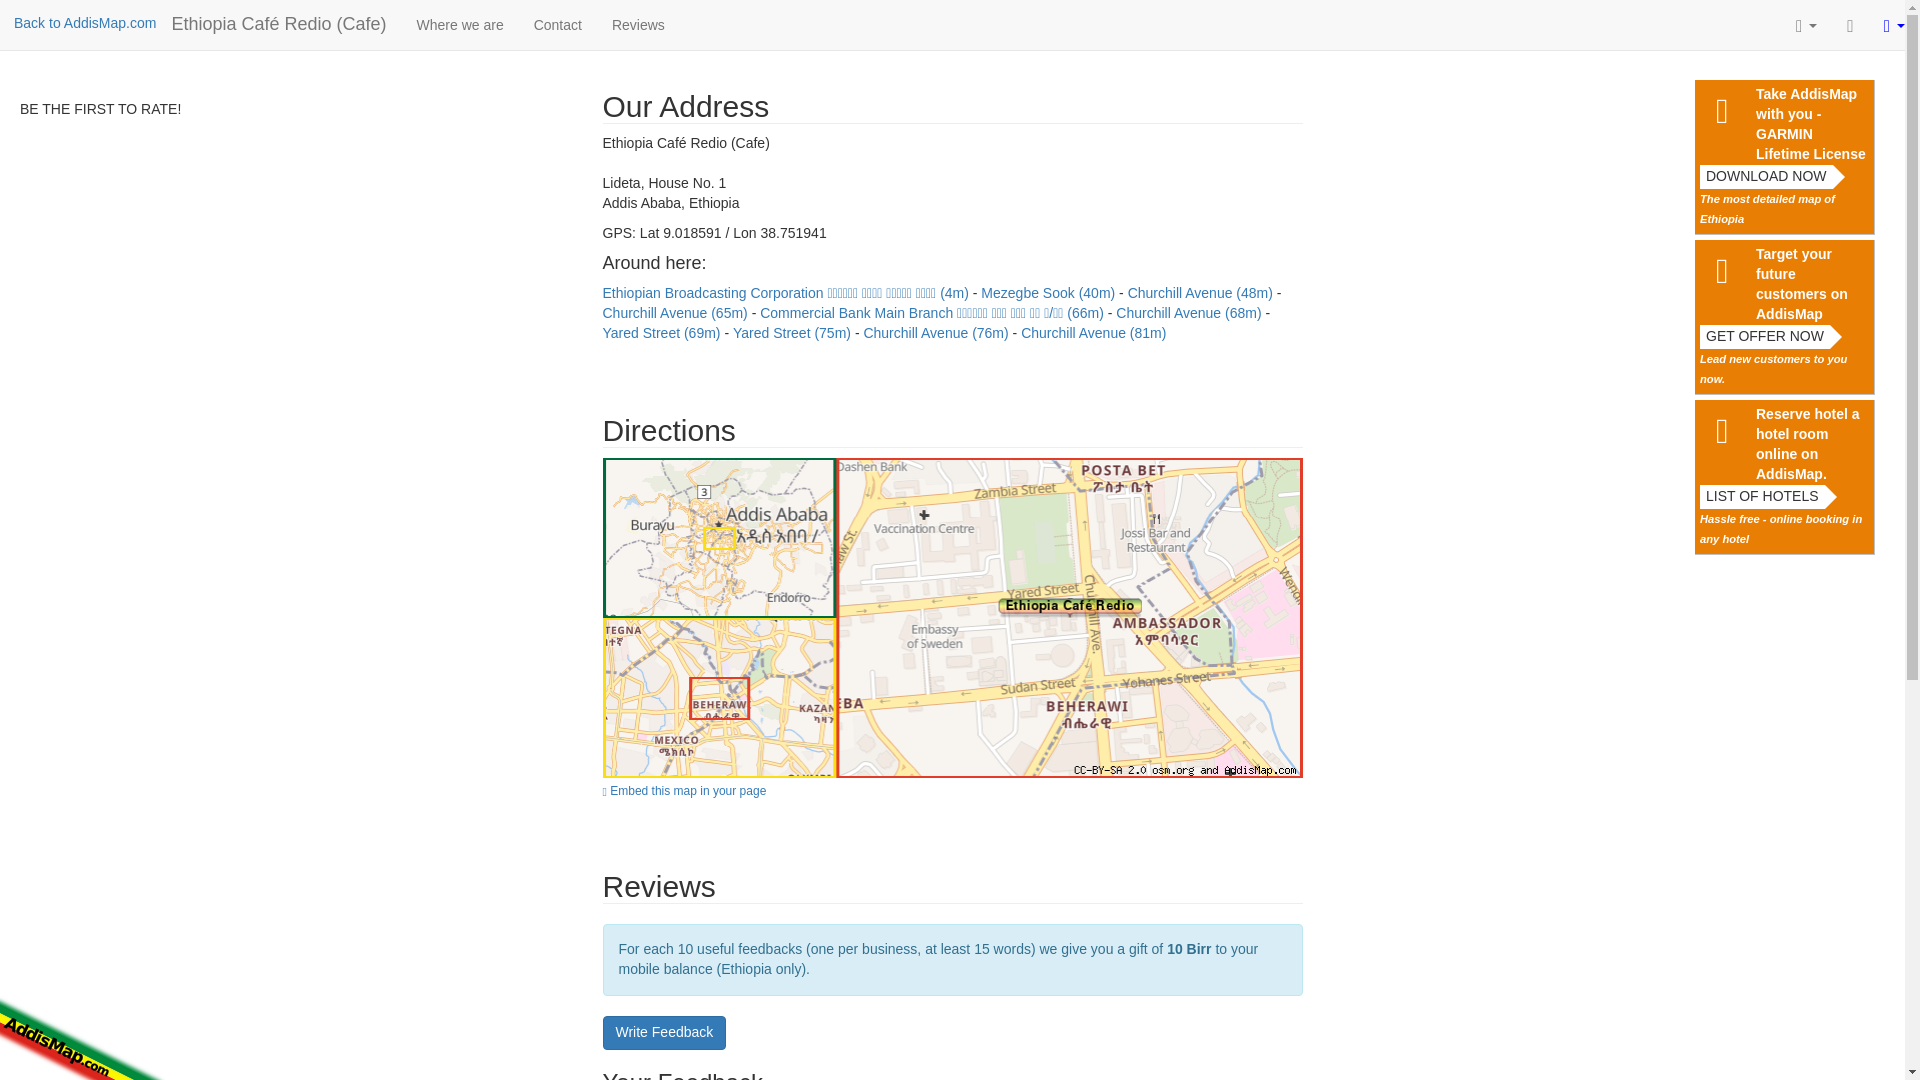 The width and height of the screenshot is (1920, 1080). I want to click on Back to AddisMap.com, so click(84, 23).